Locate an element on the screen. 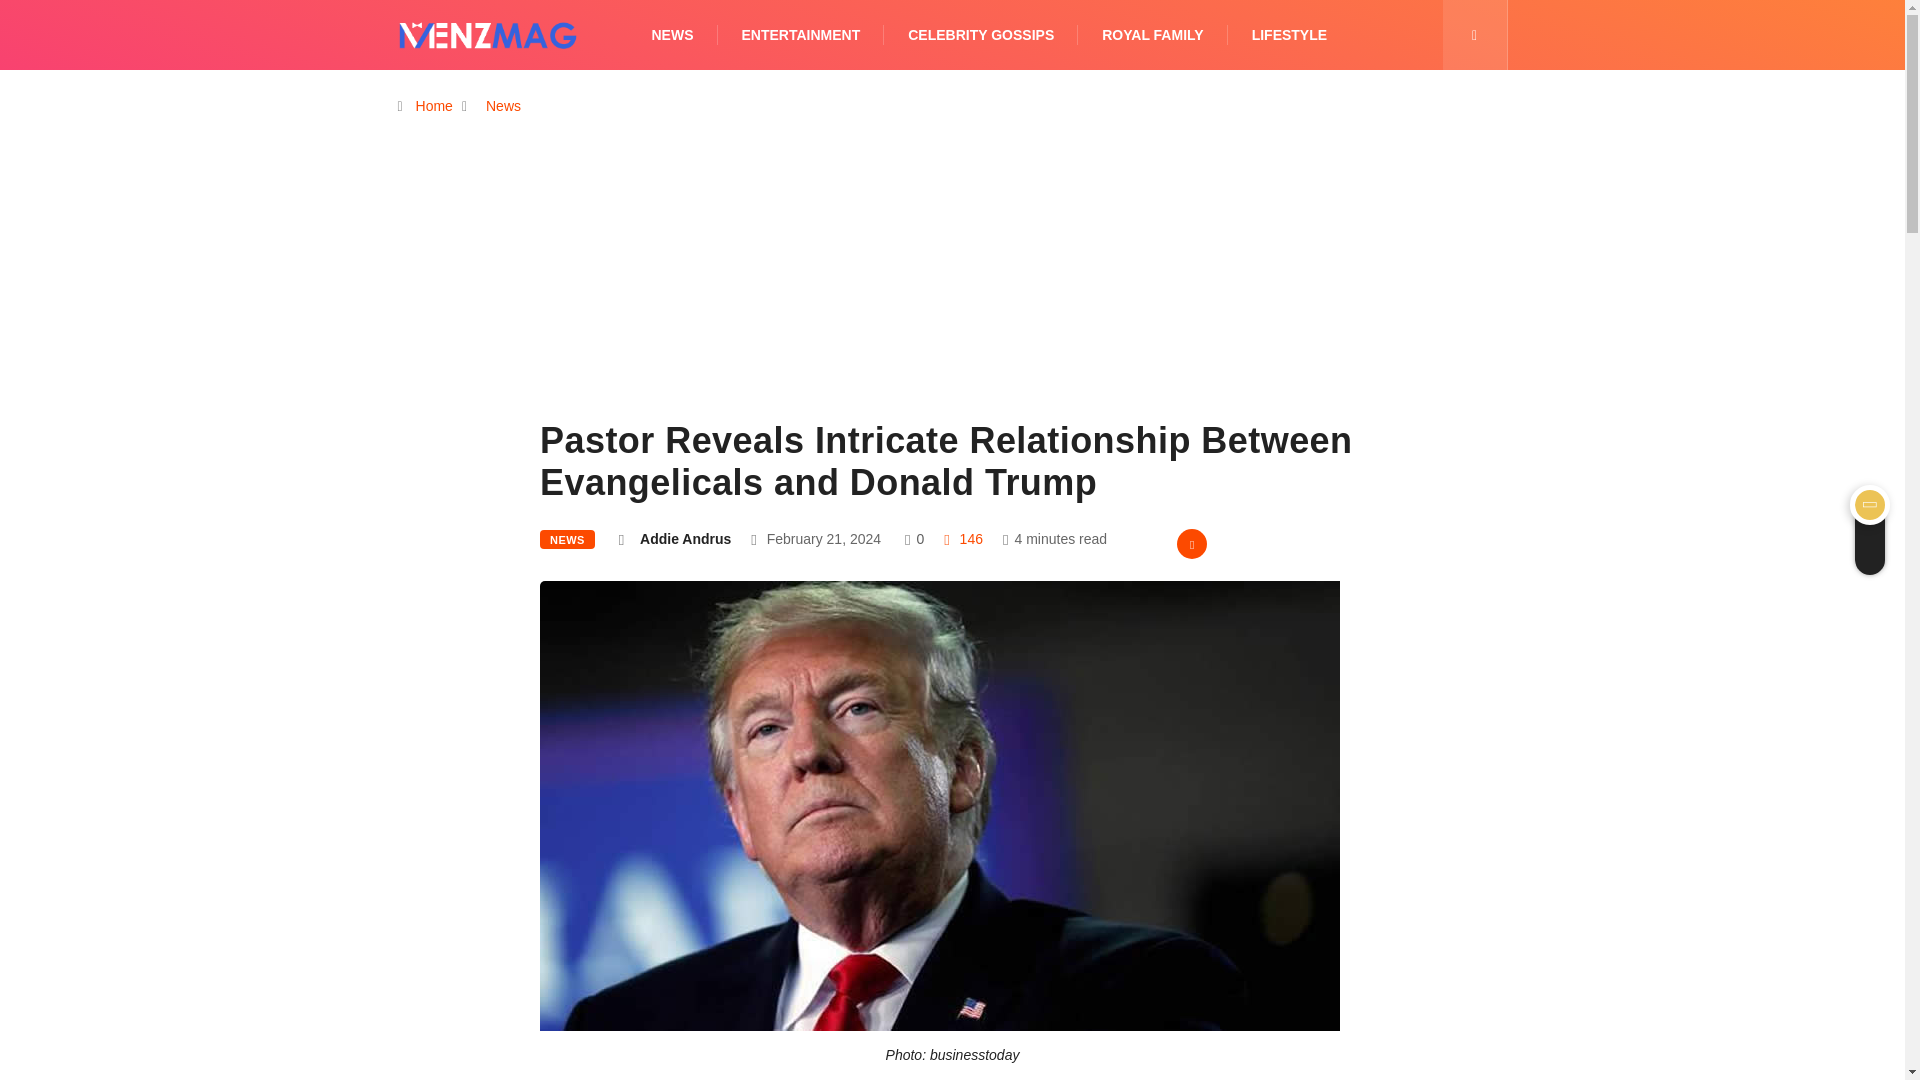  LIFESTYLE is located at coordinates (1288, 35).